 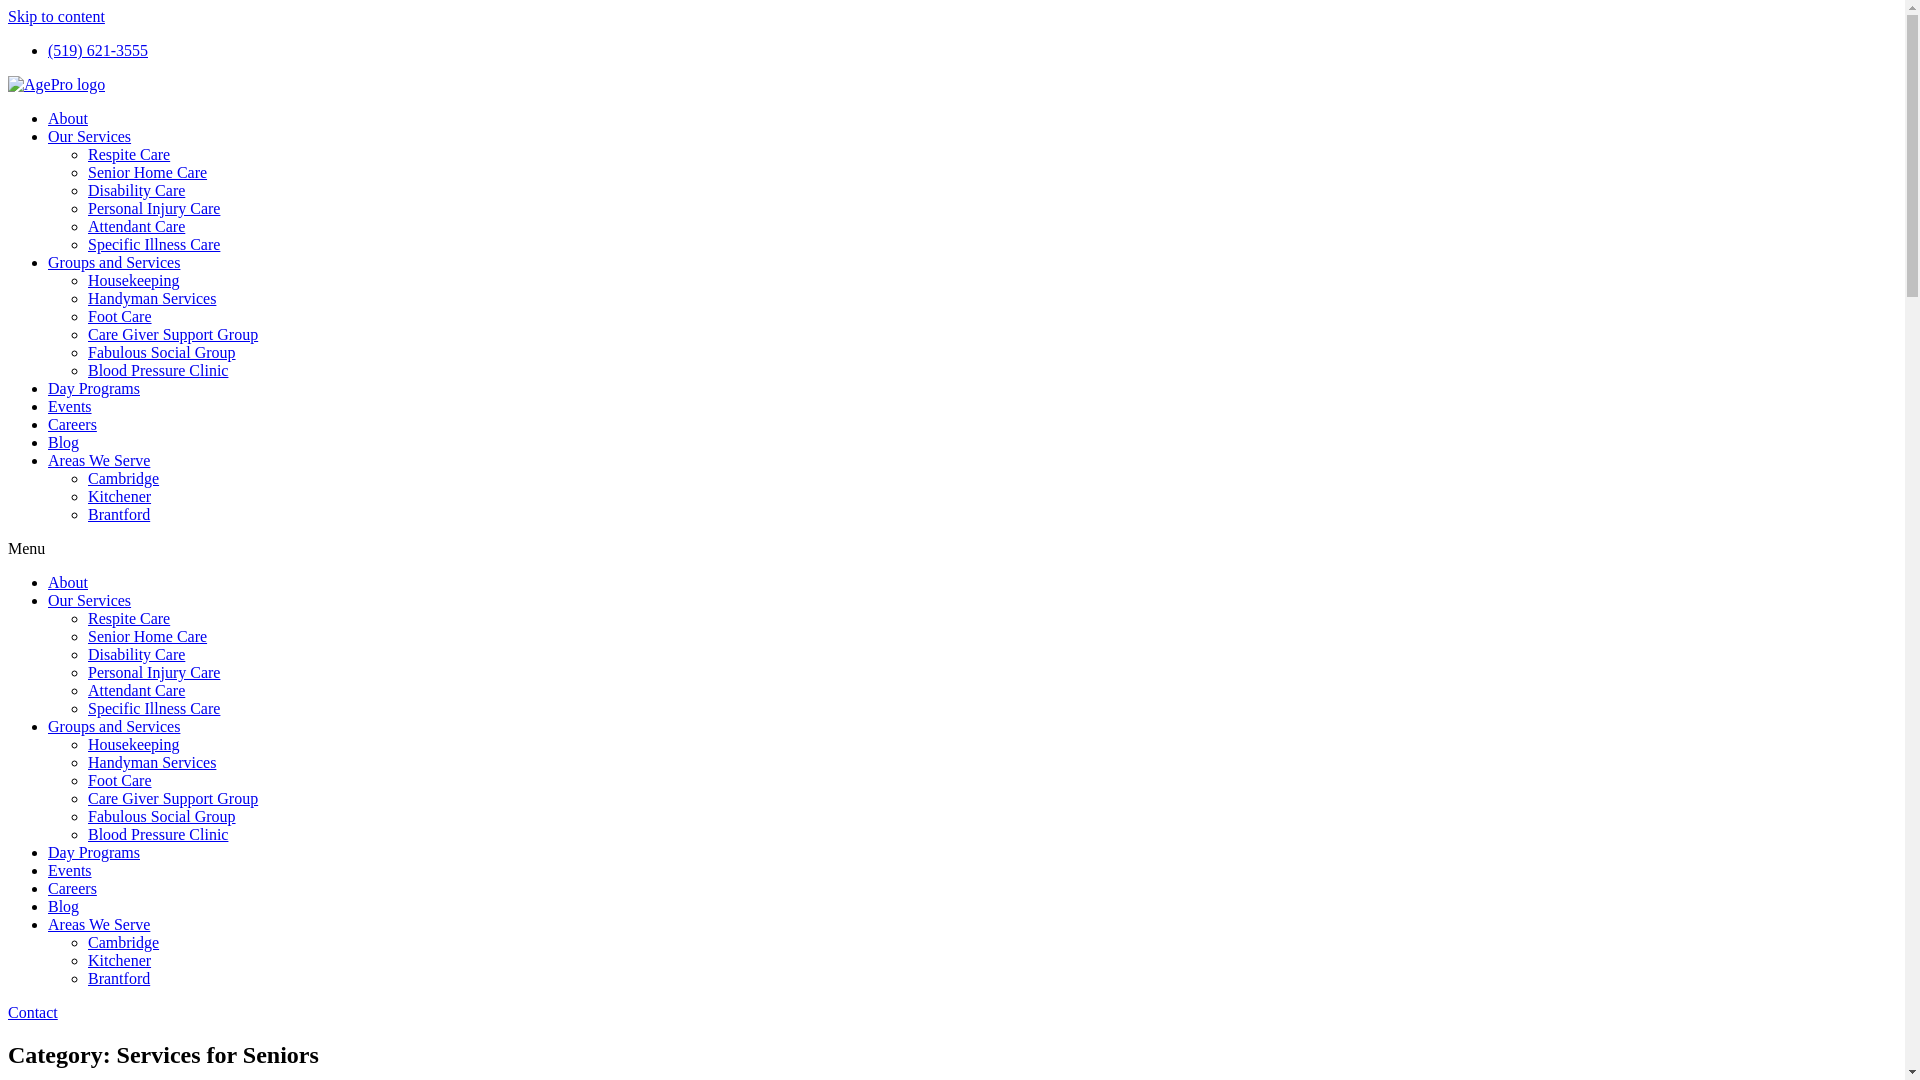 What do you see at coordinates (72, 424) in the screenshot?
I see `Careers` at bounding box center [72, 424].